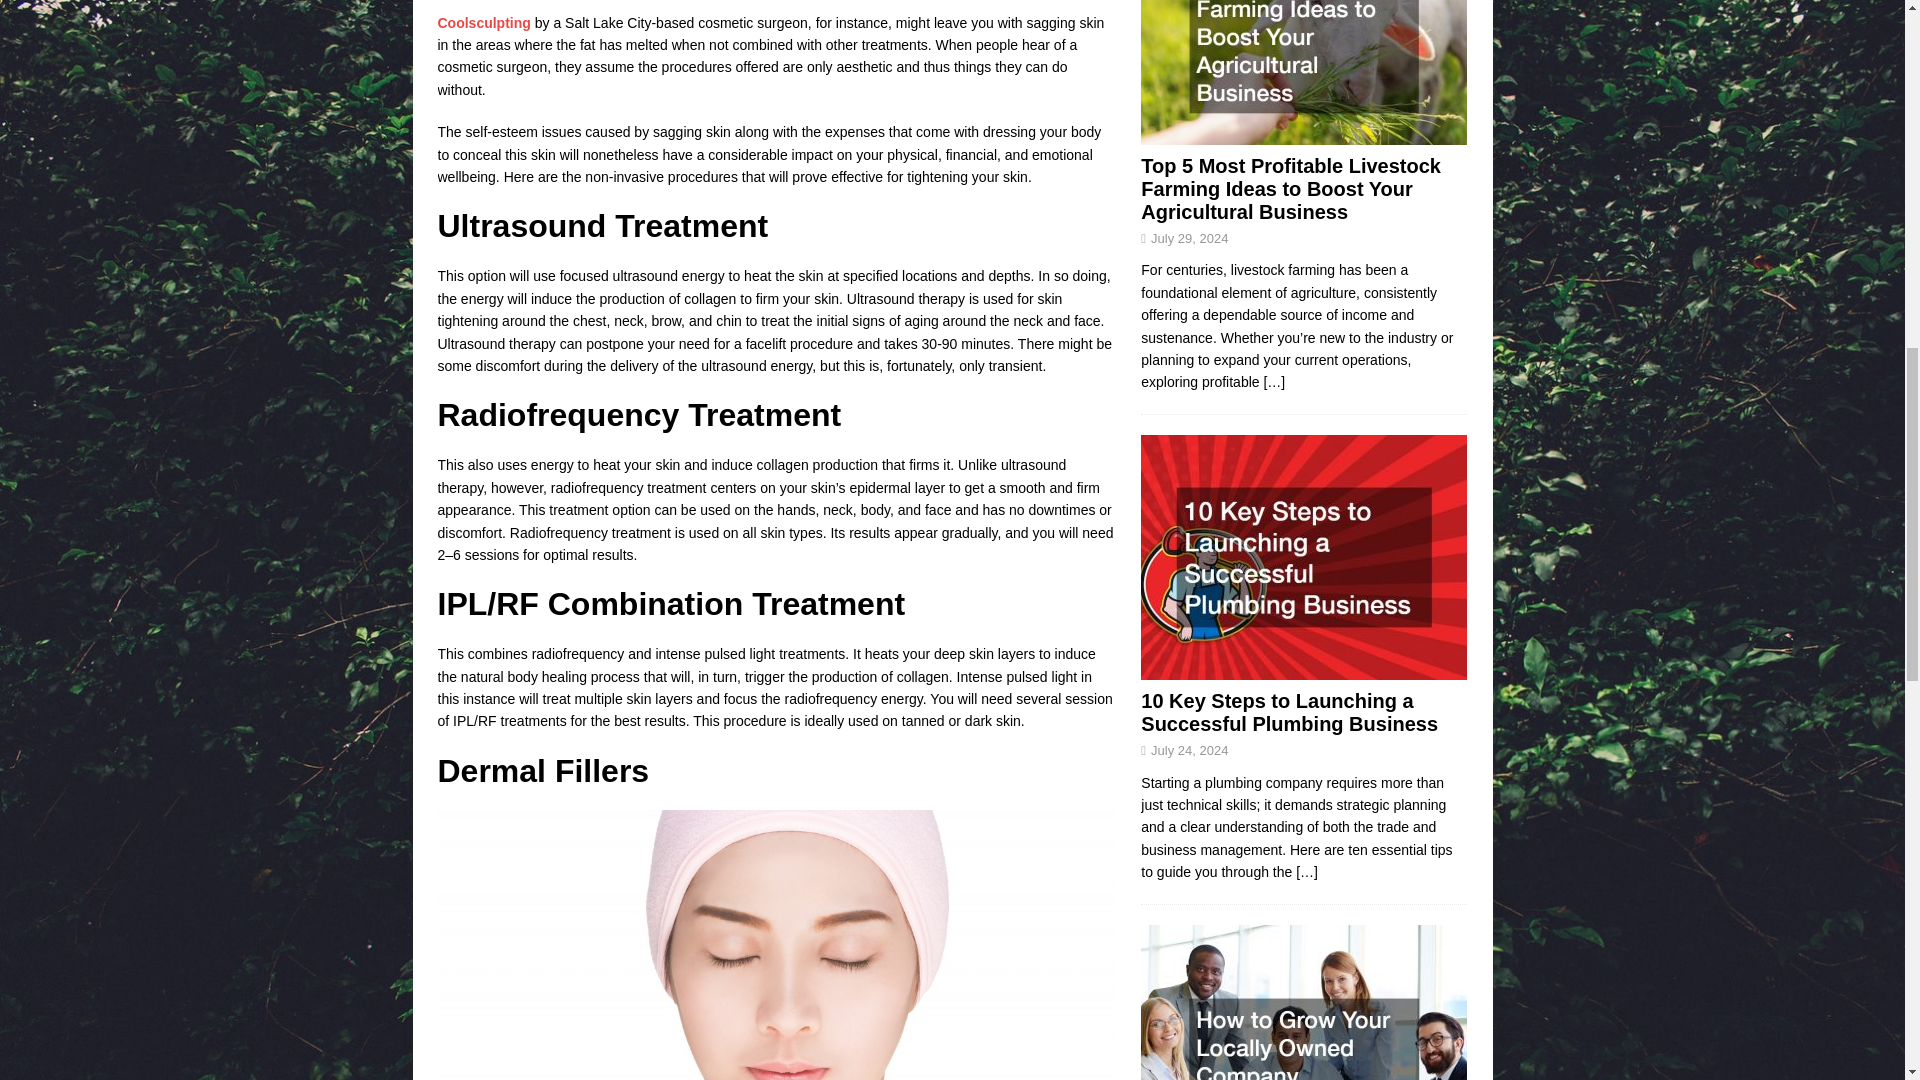 The width and height of the screenshot is (1920, 1080). What do you see at coordinates (484, 23) in the screenshot?
I see `Coolsculpting` at bounding box center [484, 23].